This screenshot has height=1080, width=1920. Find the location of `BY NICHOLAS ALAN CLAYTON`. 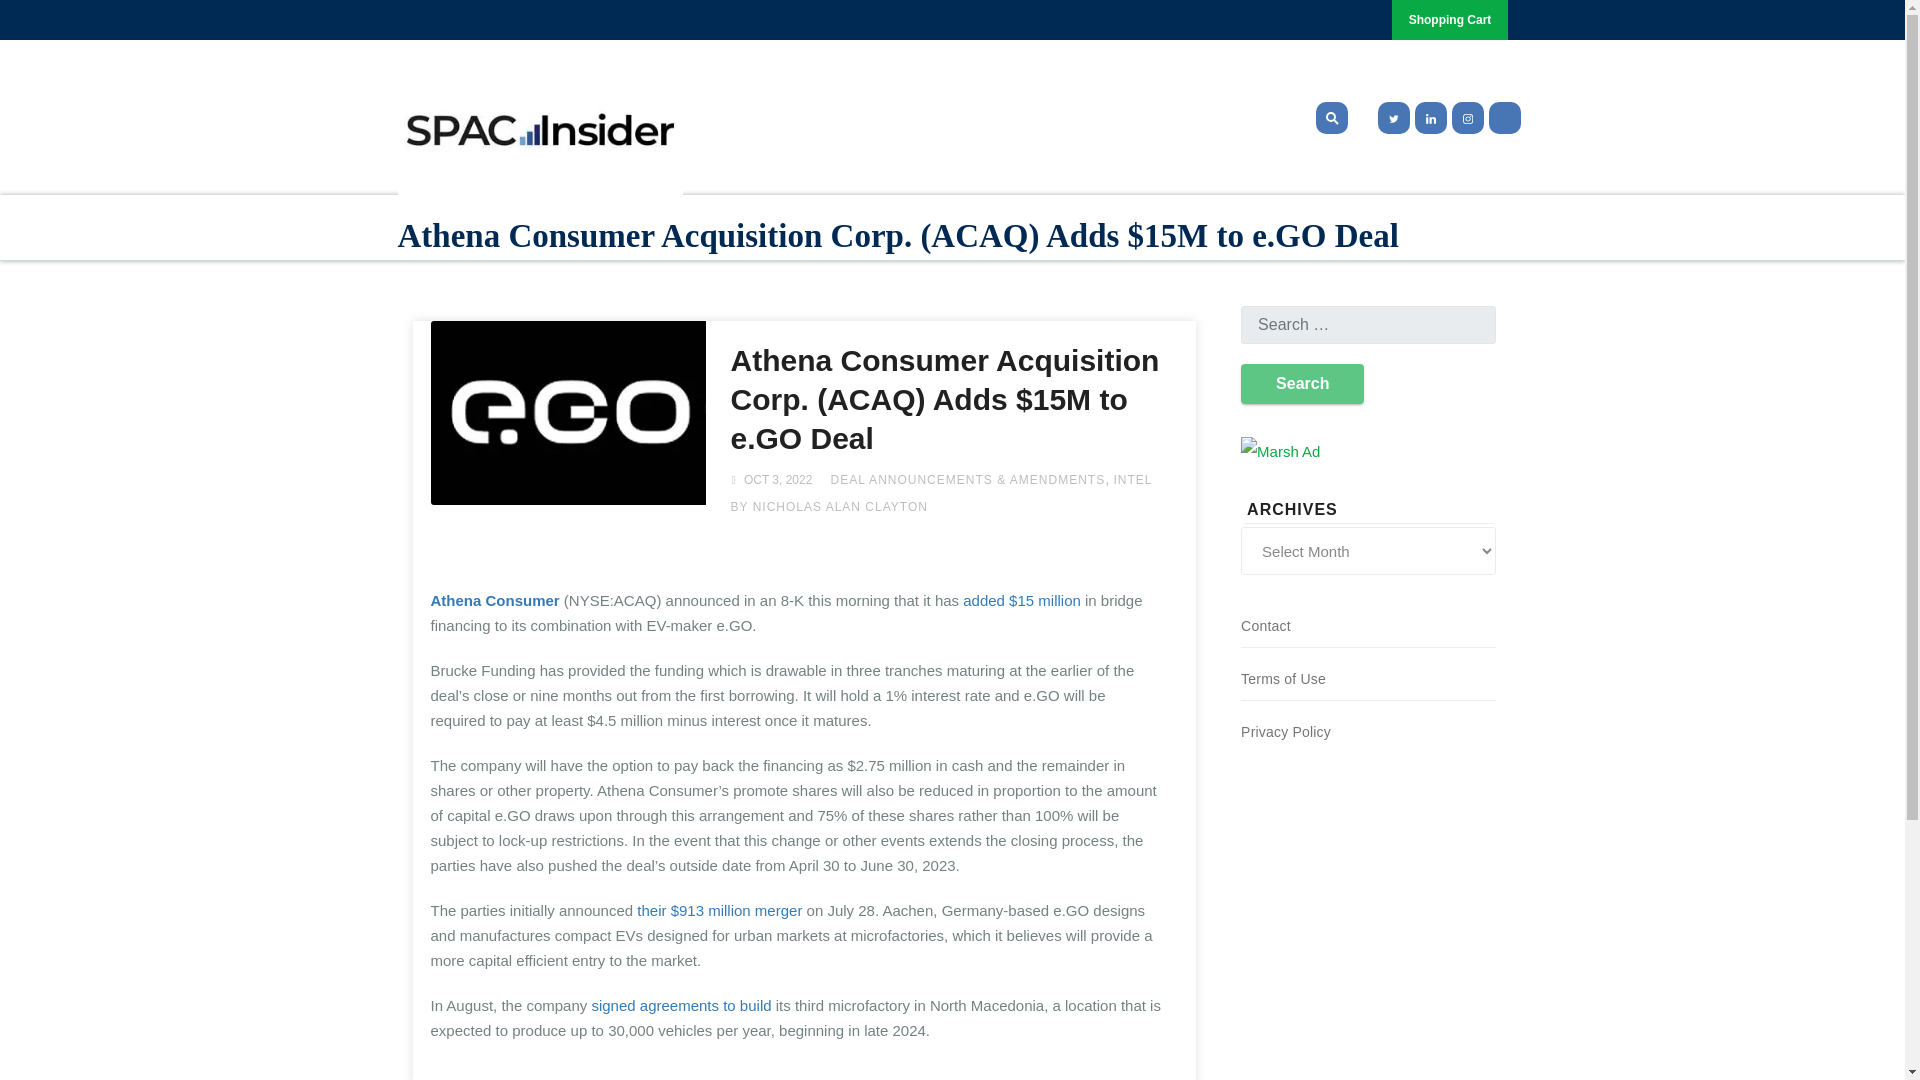

BY NICHOLAS ALAN CLAYTON is located at coordinates (828, 507).